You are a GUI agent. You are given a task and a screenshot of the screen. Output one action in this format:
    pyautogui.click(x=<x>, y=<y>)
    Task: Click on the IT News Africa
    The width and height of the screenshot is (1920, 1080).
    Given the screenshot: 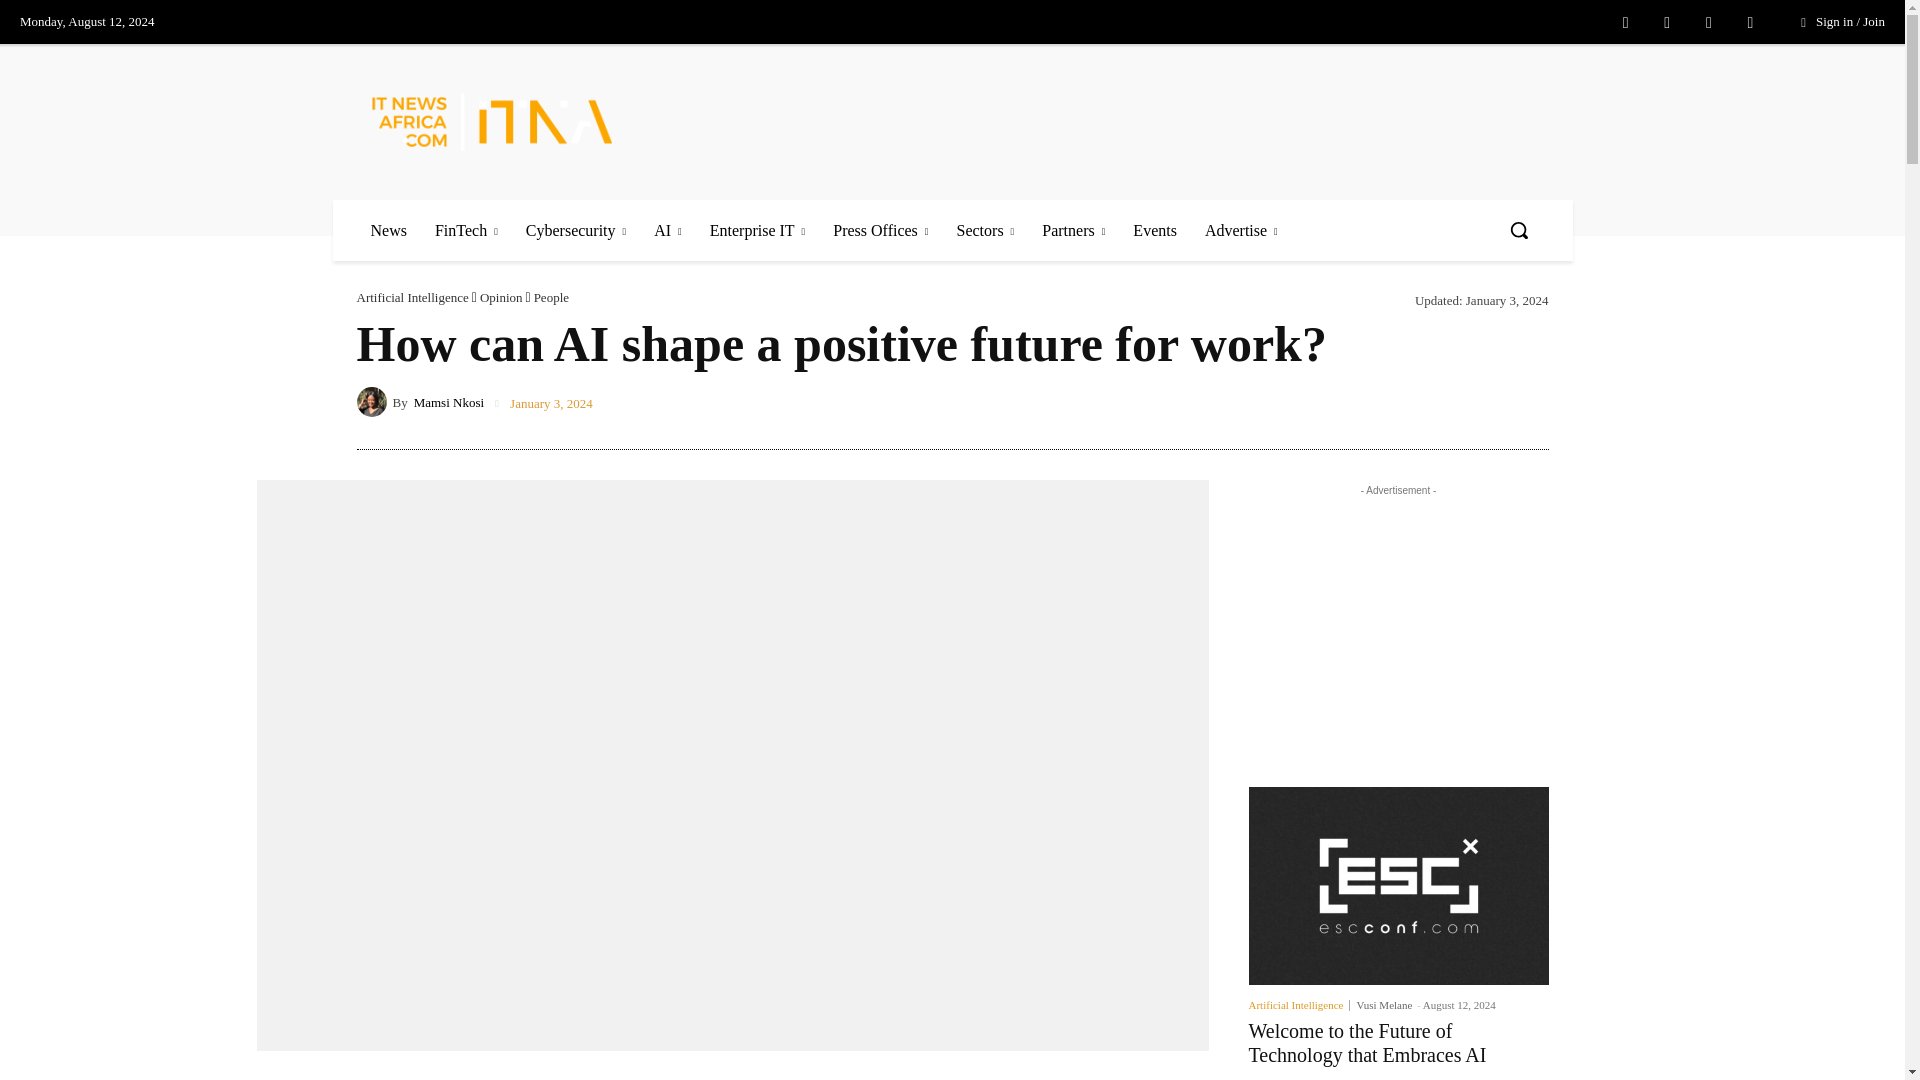 What is the action you would take?
    pyautogui.click(x=517, y=121)
    